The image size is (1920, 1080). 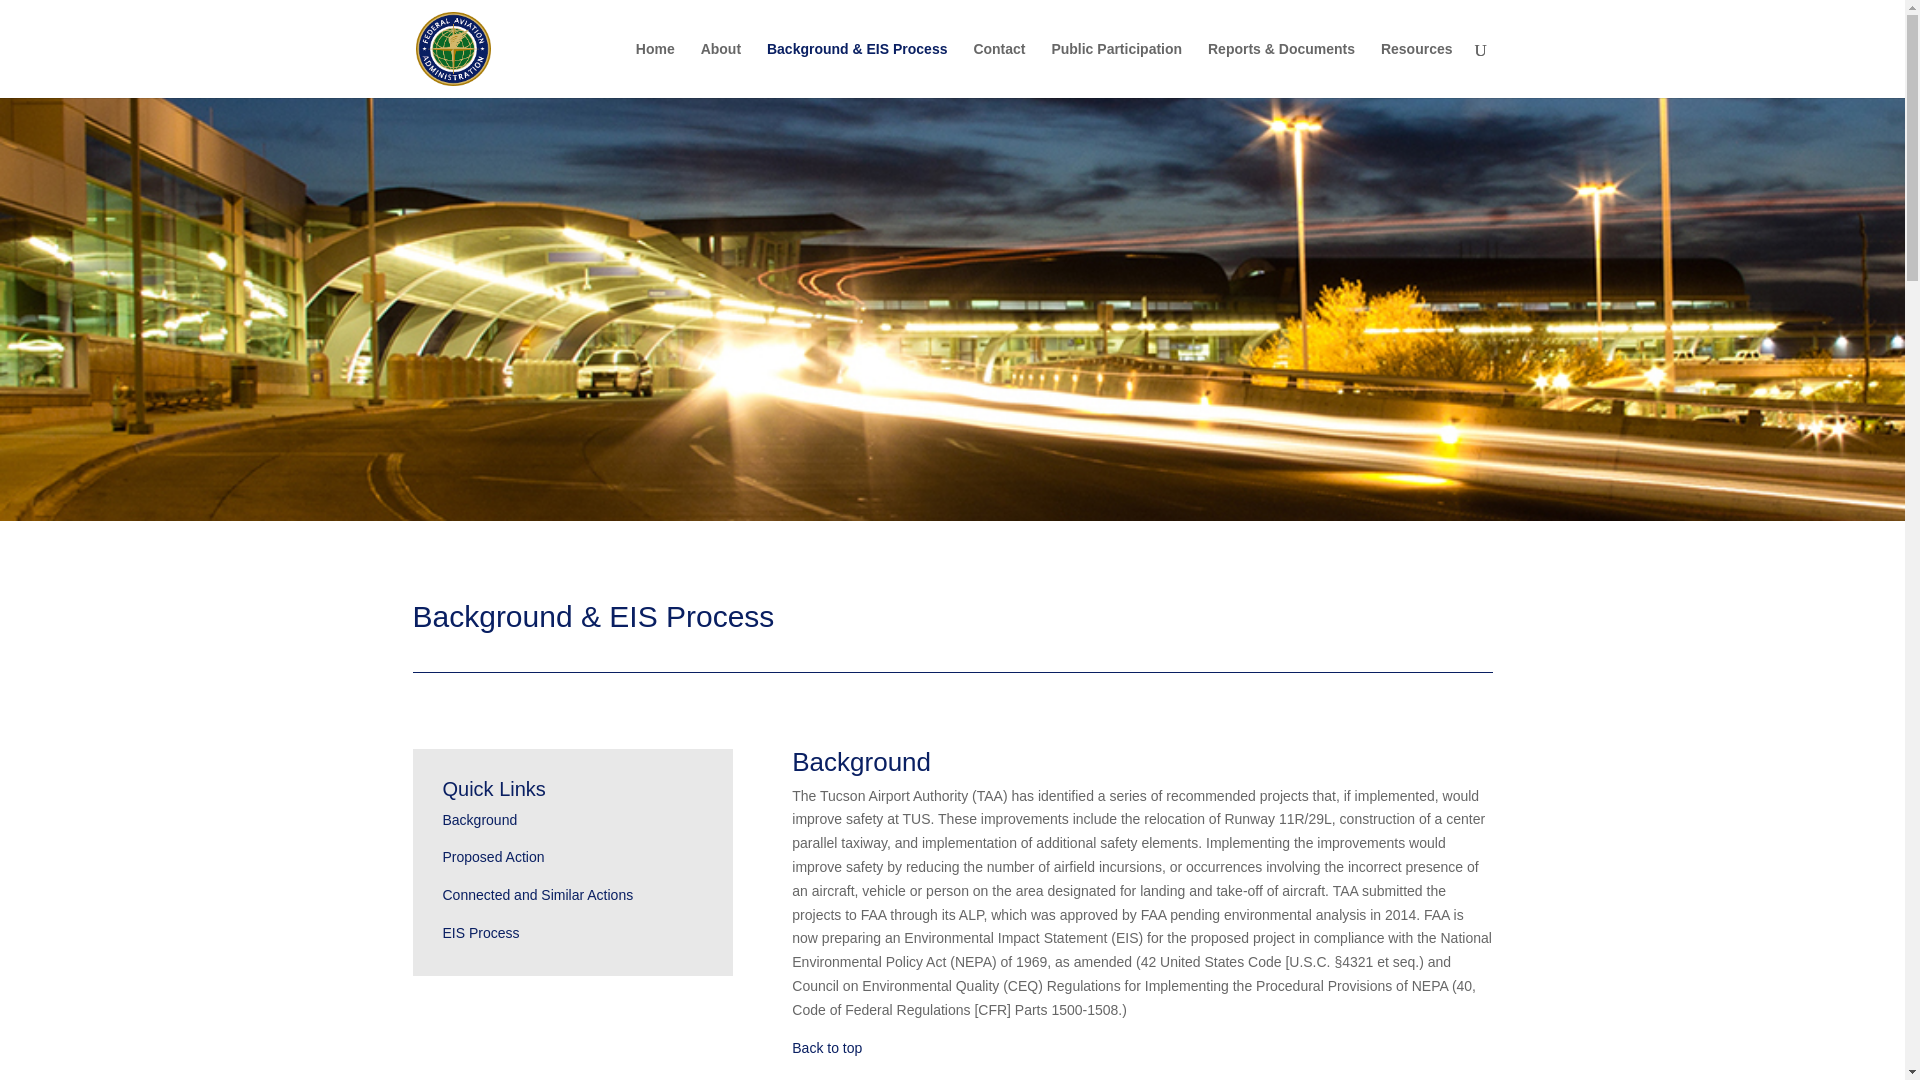 What do you see at coordinates (1416, 70) in the screenshot?
I see `Resources` at bounding box center [1416, 70].